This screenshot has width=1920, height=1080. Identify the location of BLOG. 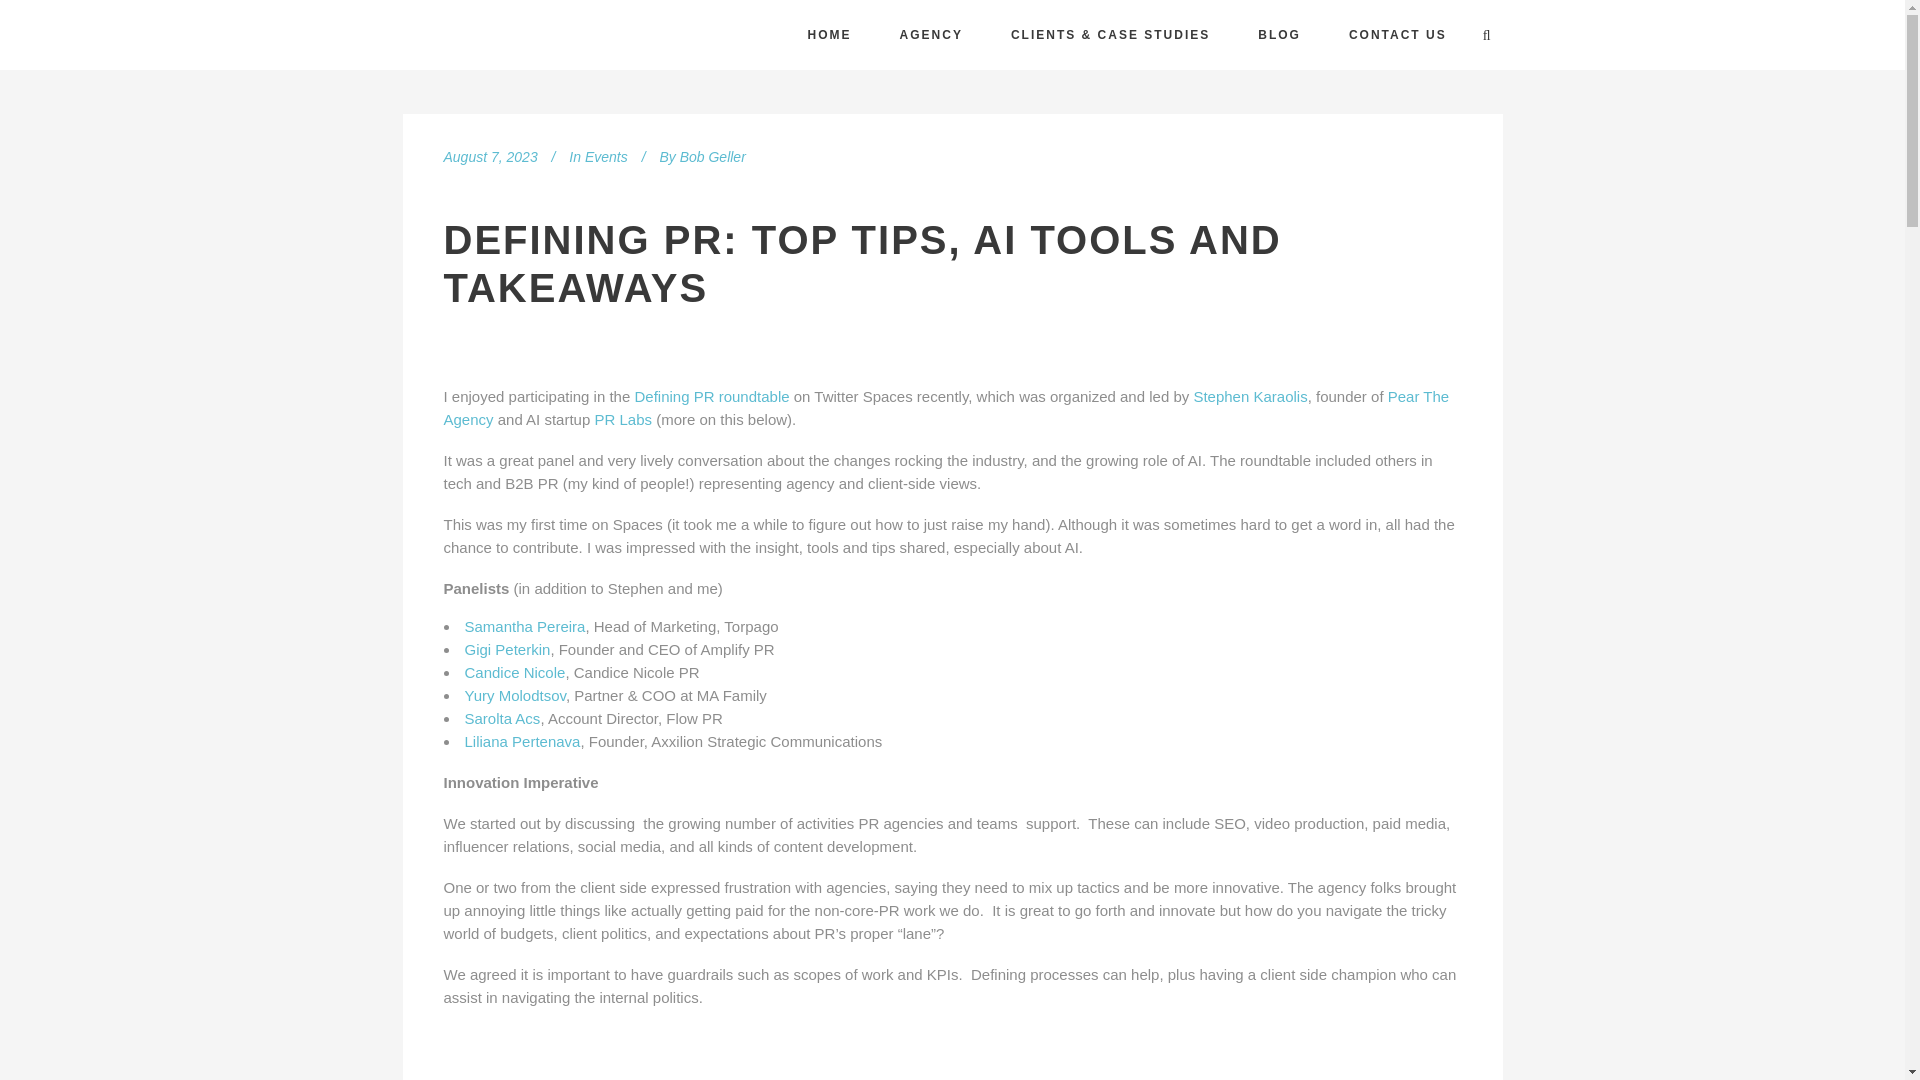
(1279, 35).